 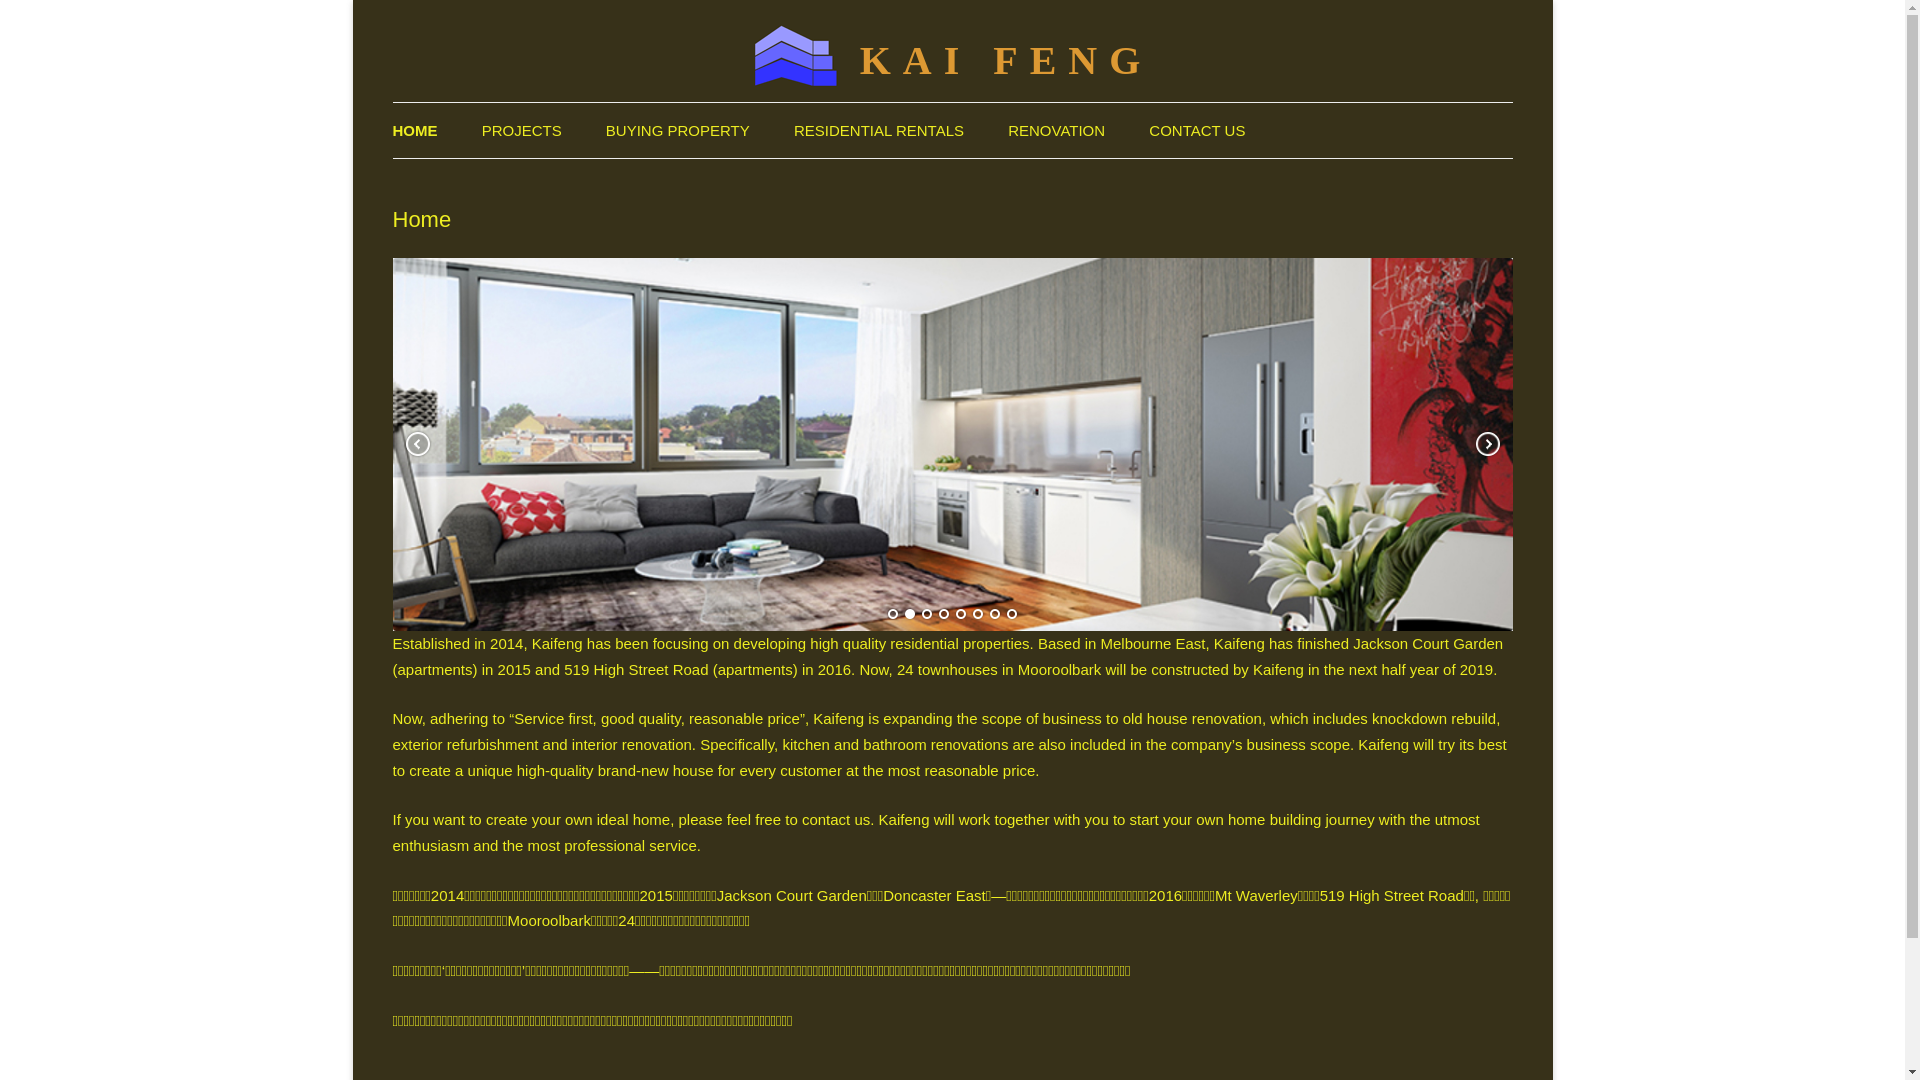 I want to click on RENOVATION, so click(x=1056, y=130).